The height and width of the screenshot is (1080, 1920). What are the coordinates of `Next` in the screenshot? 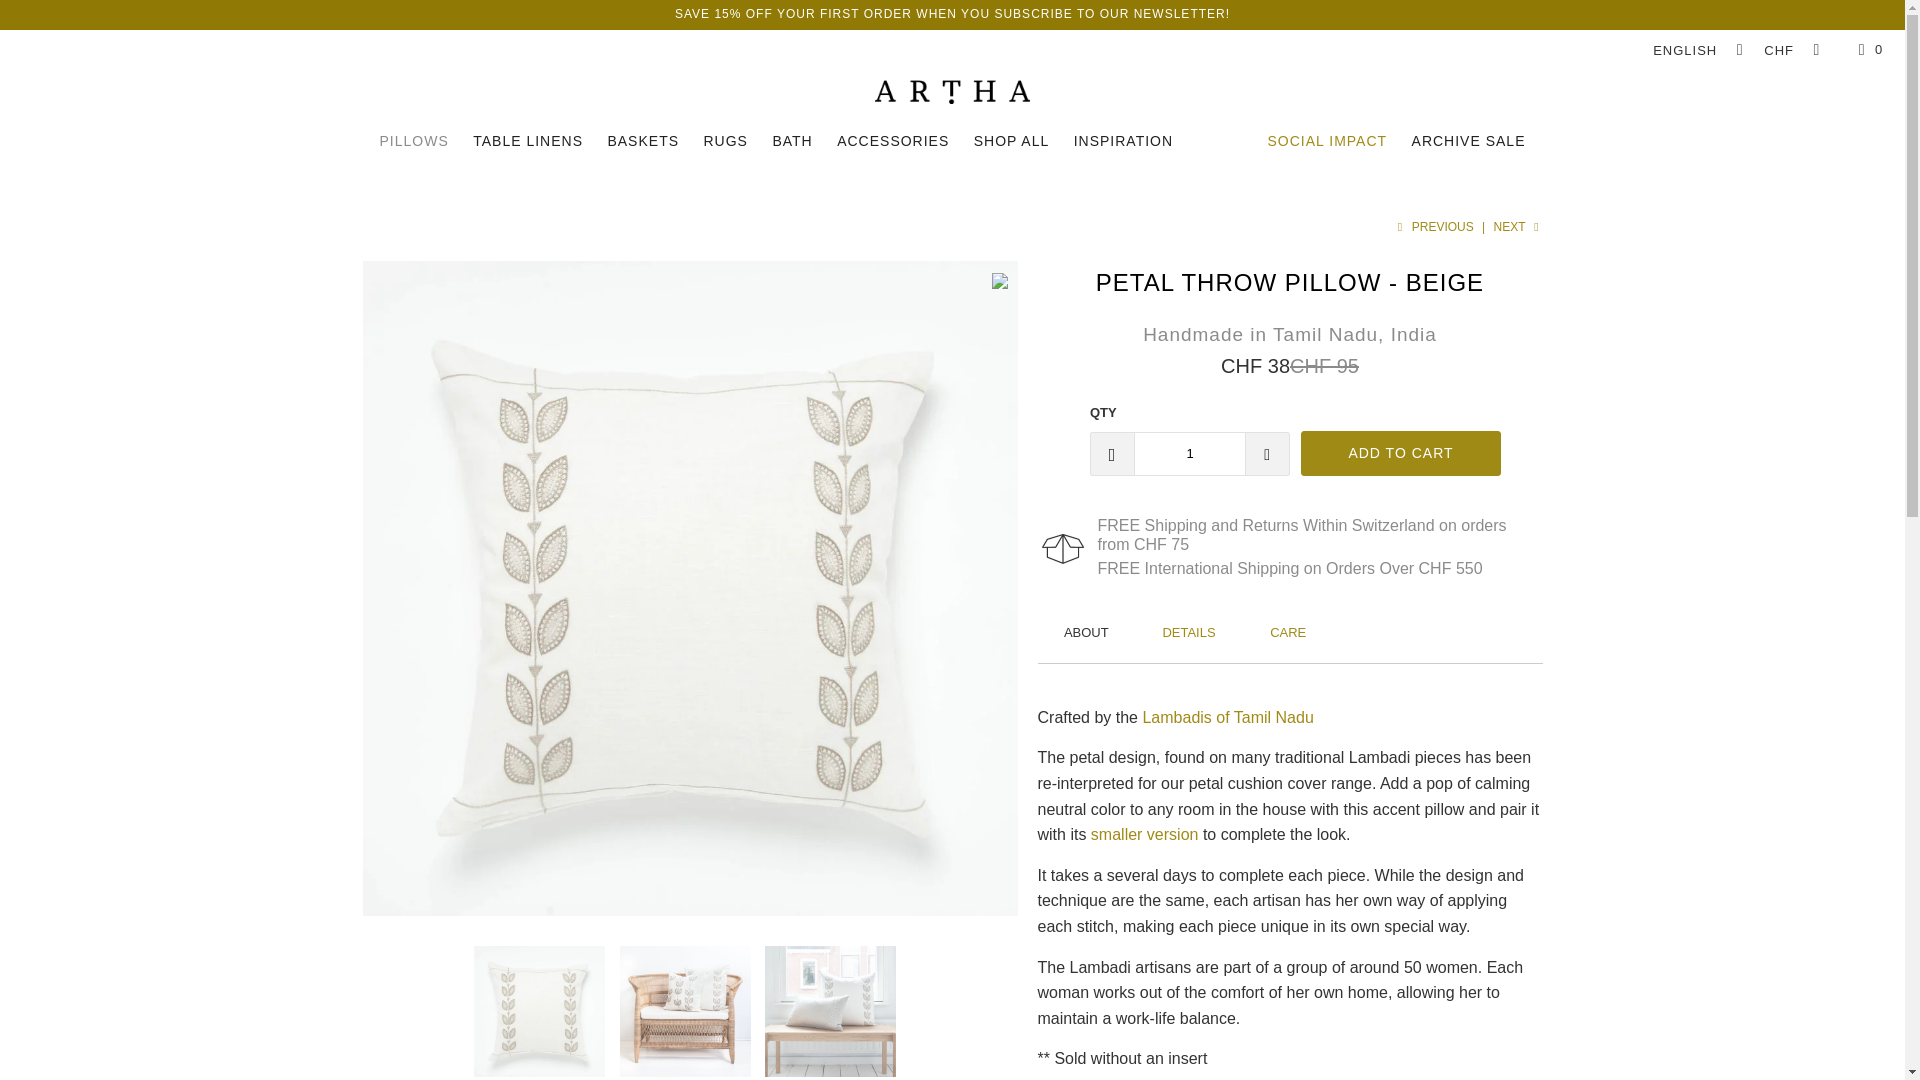 It's located at (1518, 227).